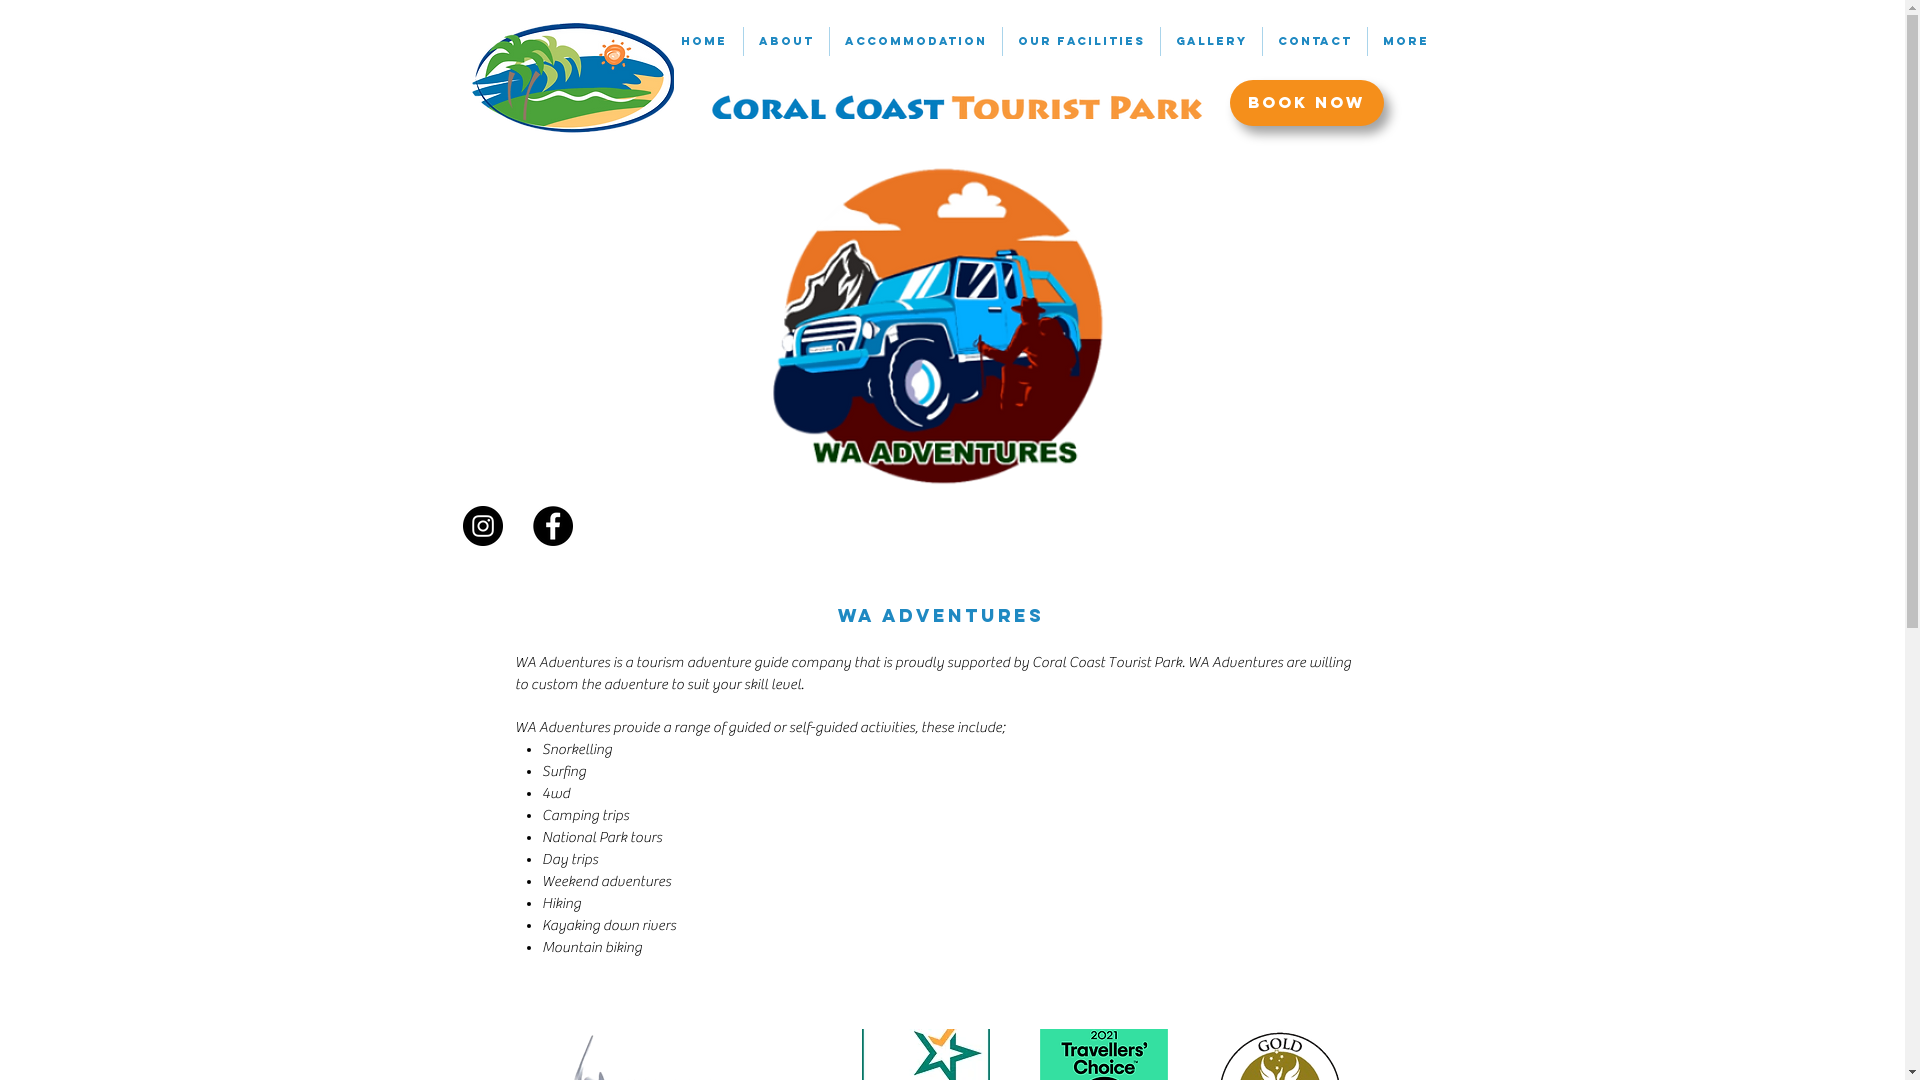 This screenshot has height=1080, width=1920. What do you see at coordinates (1210, 42) in the screenshot?
I see `GALLERY` at bounding box center [1210, 42].